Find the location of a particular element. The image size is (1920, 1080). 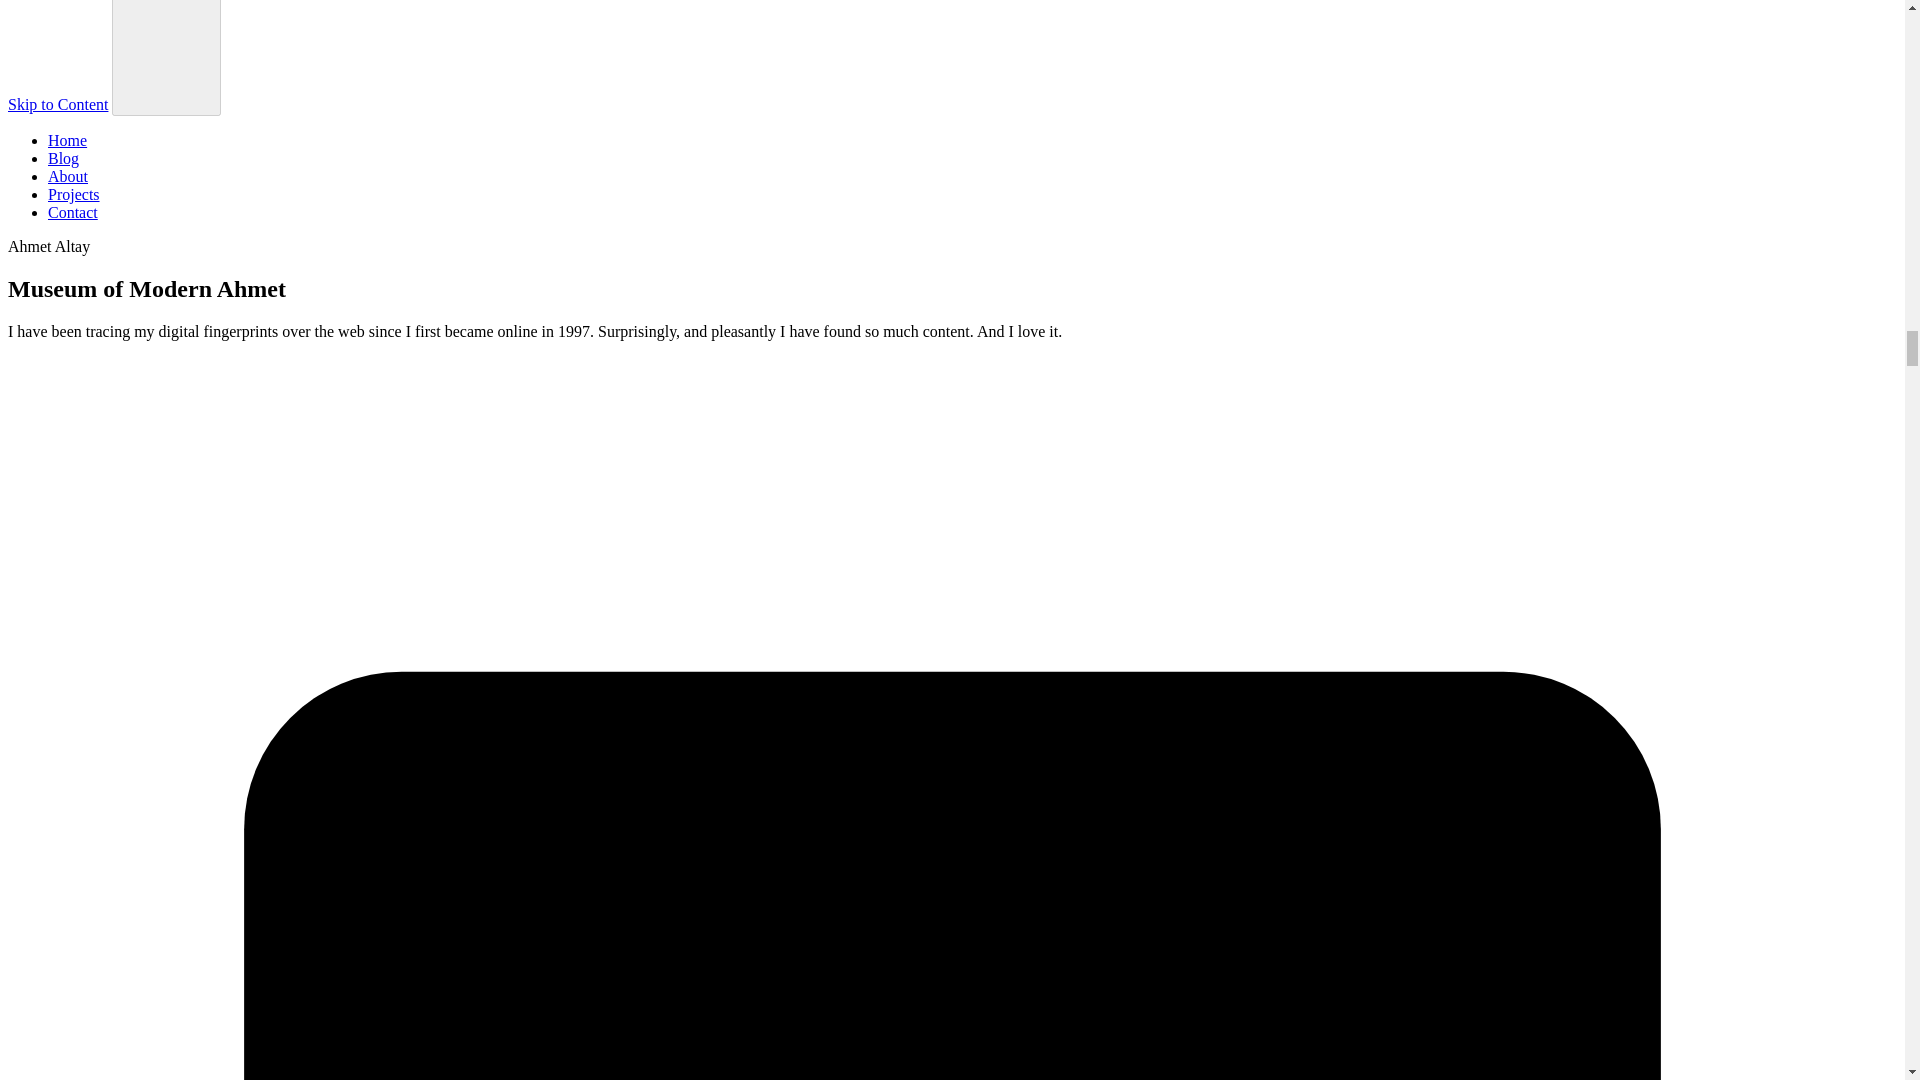

Toggle Sidebar is located at coordinates (166, 58).